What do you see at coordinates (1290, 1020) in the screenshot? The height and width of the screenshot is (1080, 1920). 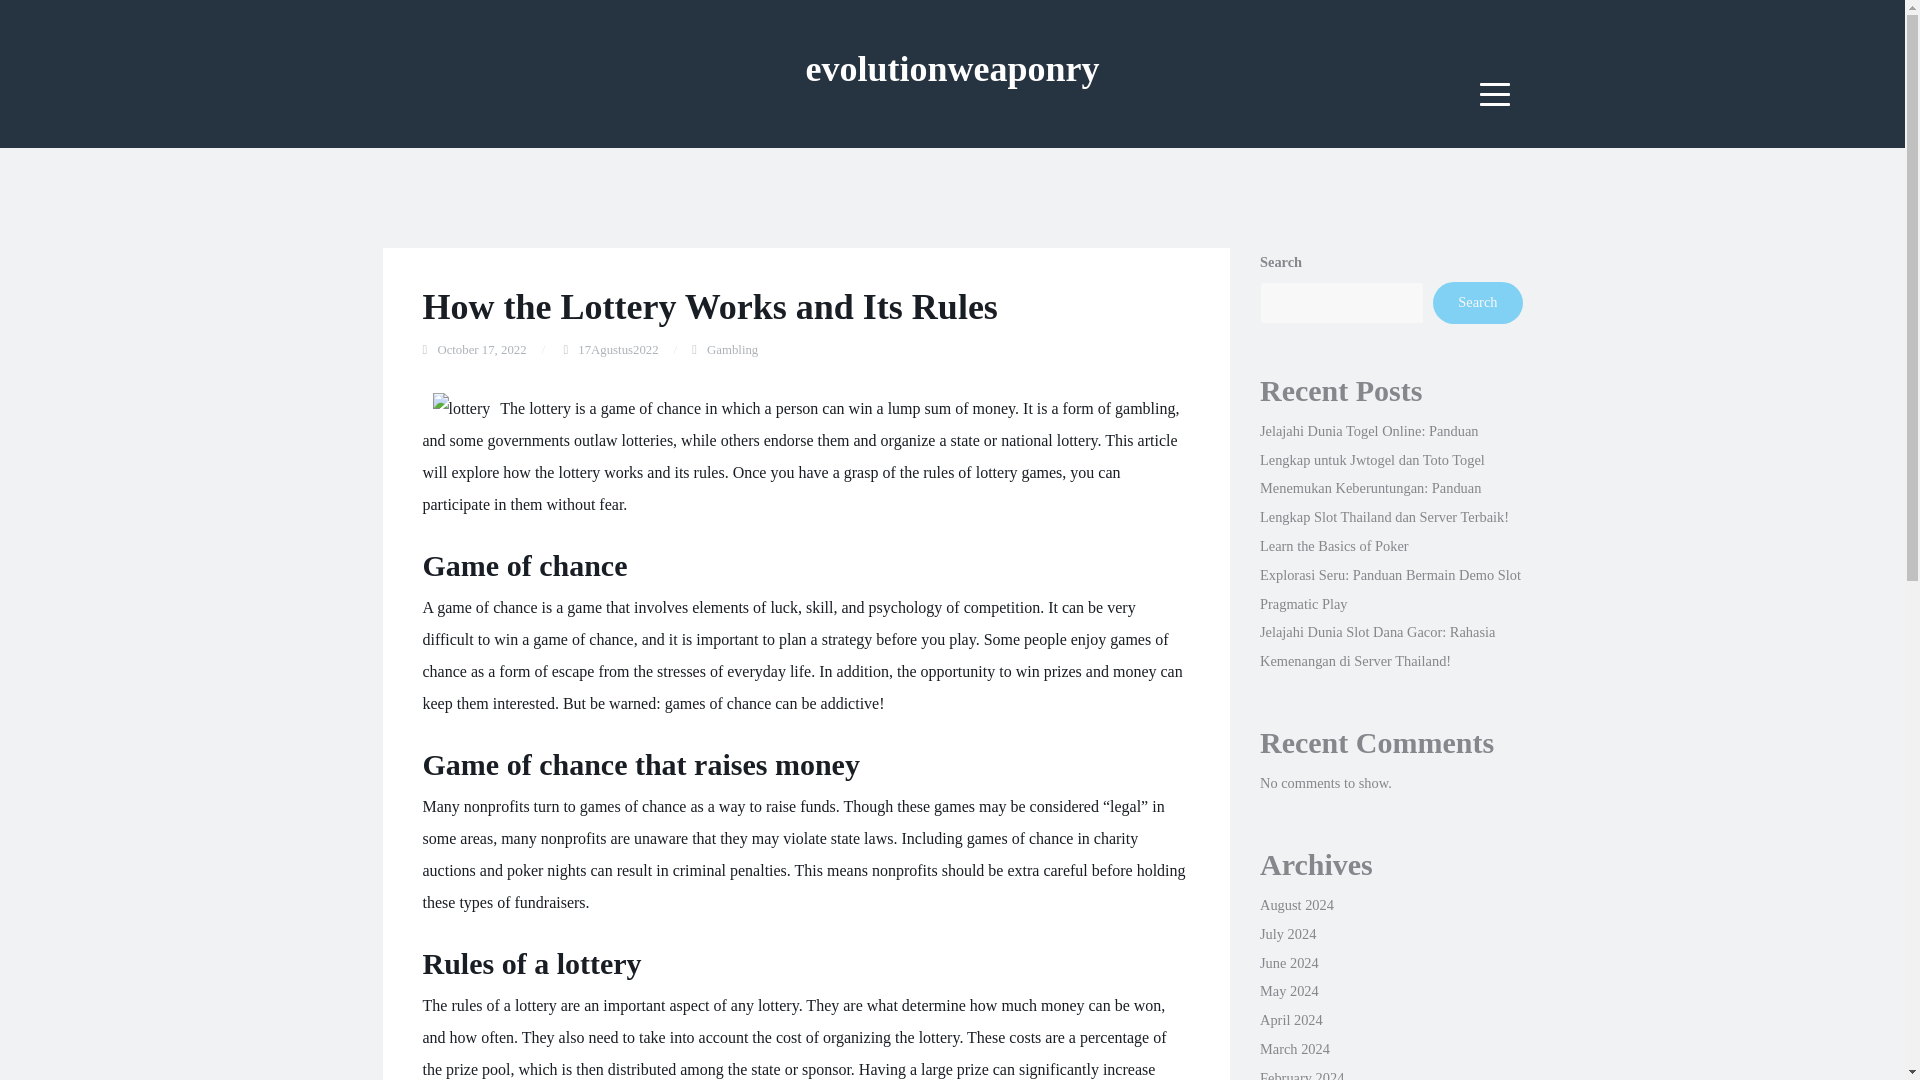 I see `April 2024` at bounding box center [1290, 1020].